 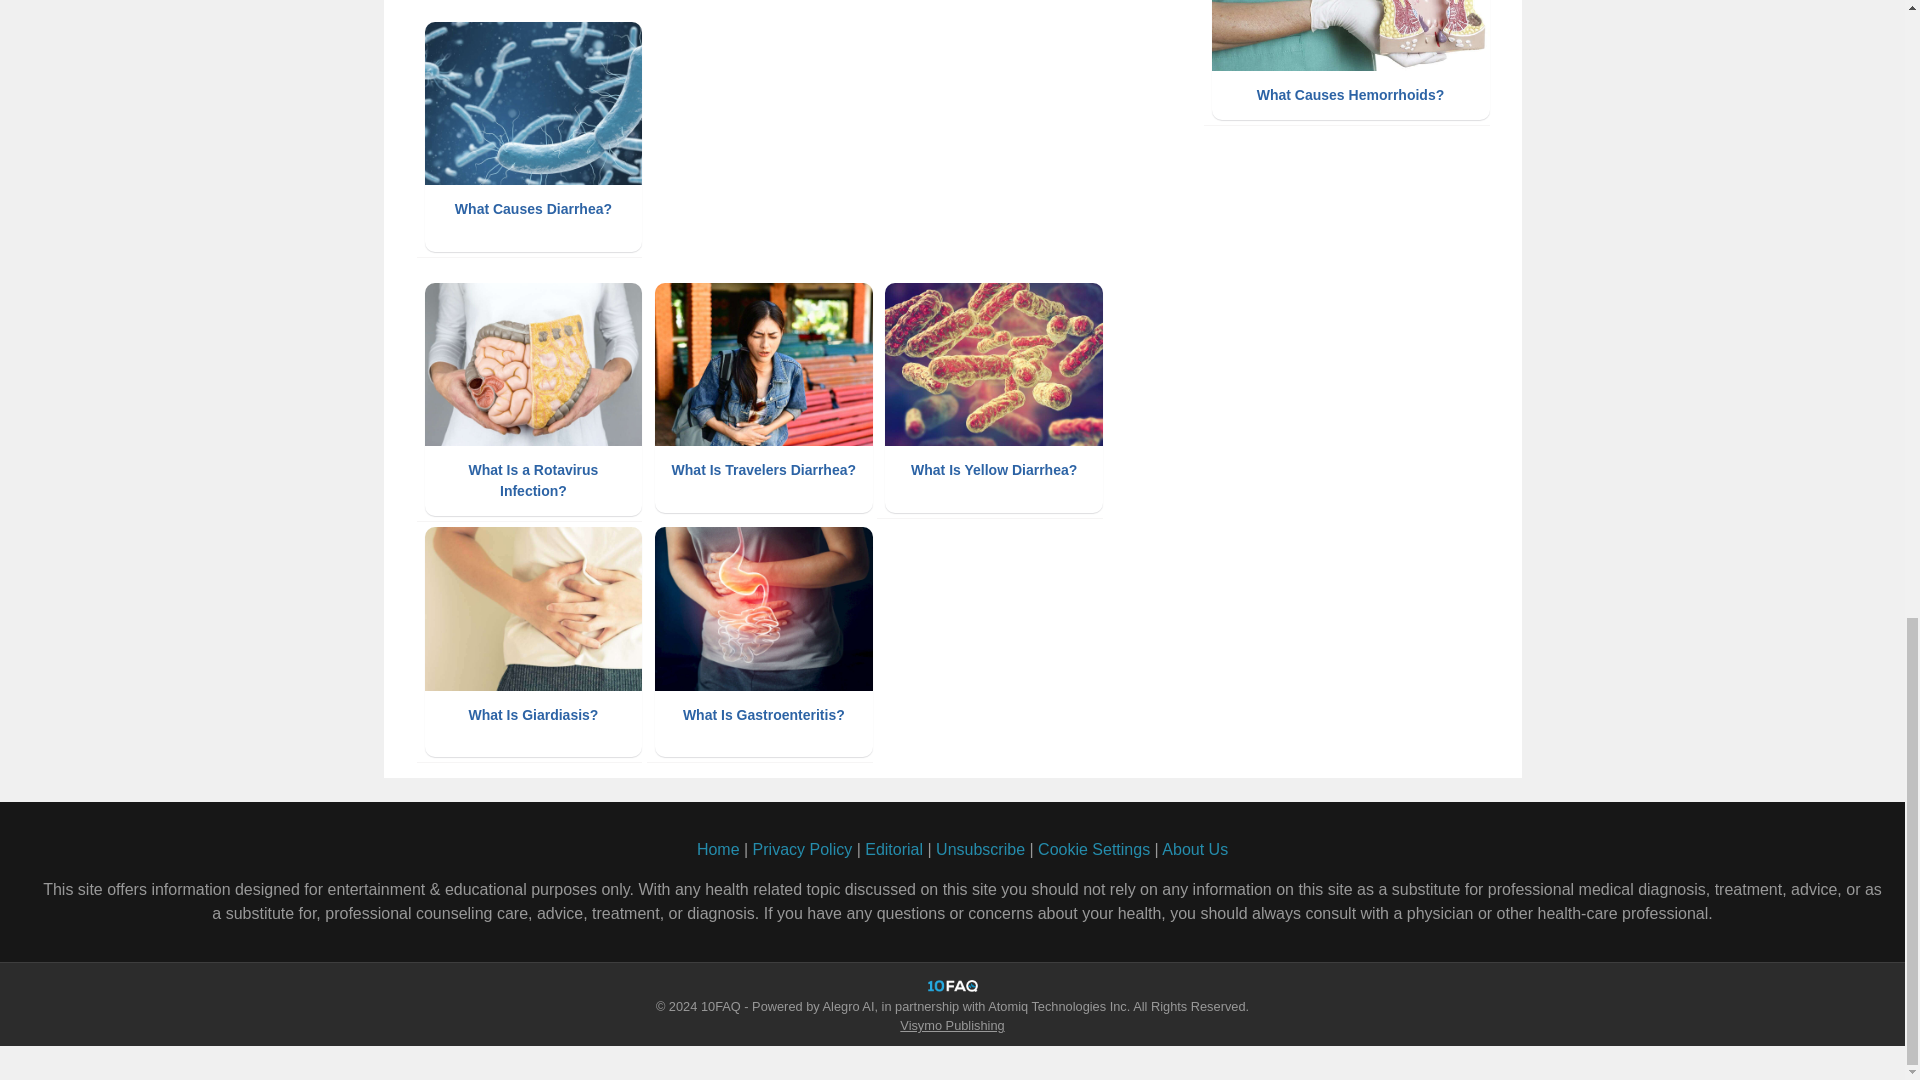 I want to click on About Us, so click(x=1194, y=849).